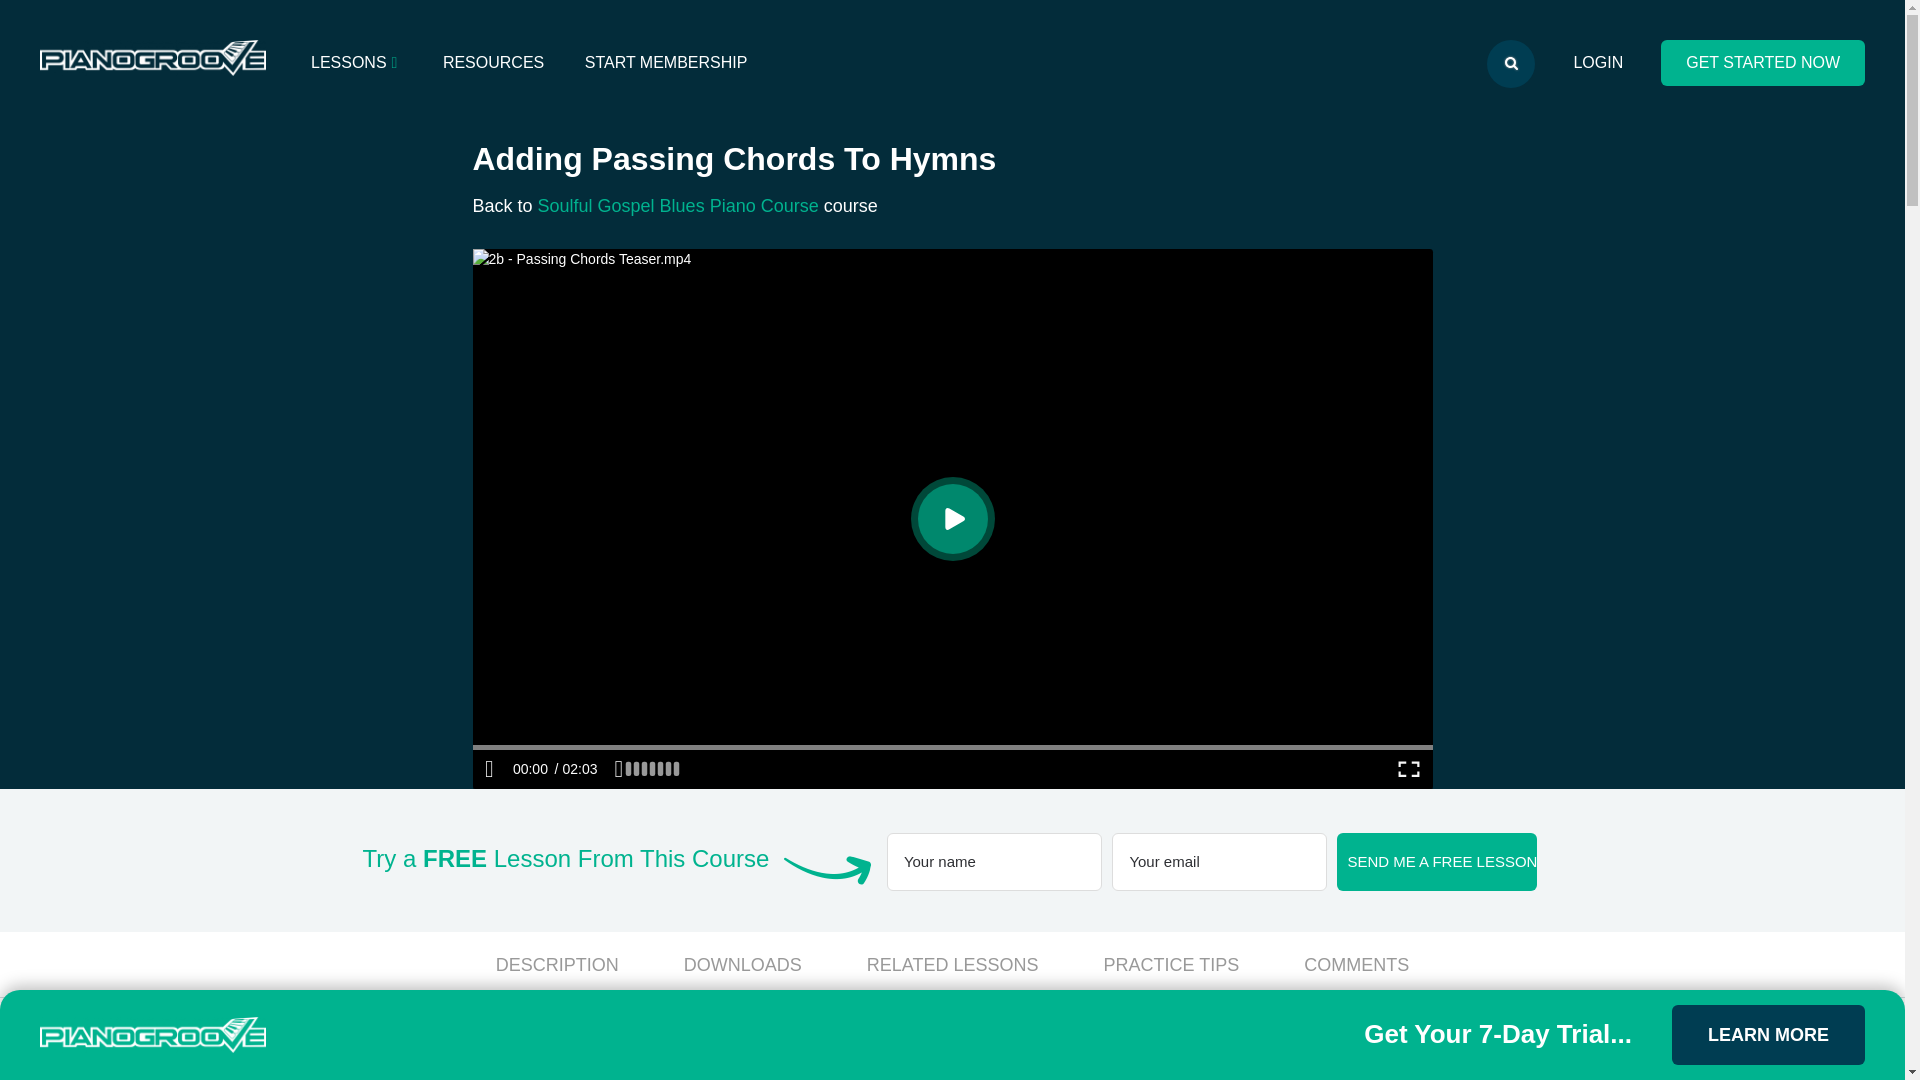  I want to click on DESCRIPTION, so click(556, 964).